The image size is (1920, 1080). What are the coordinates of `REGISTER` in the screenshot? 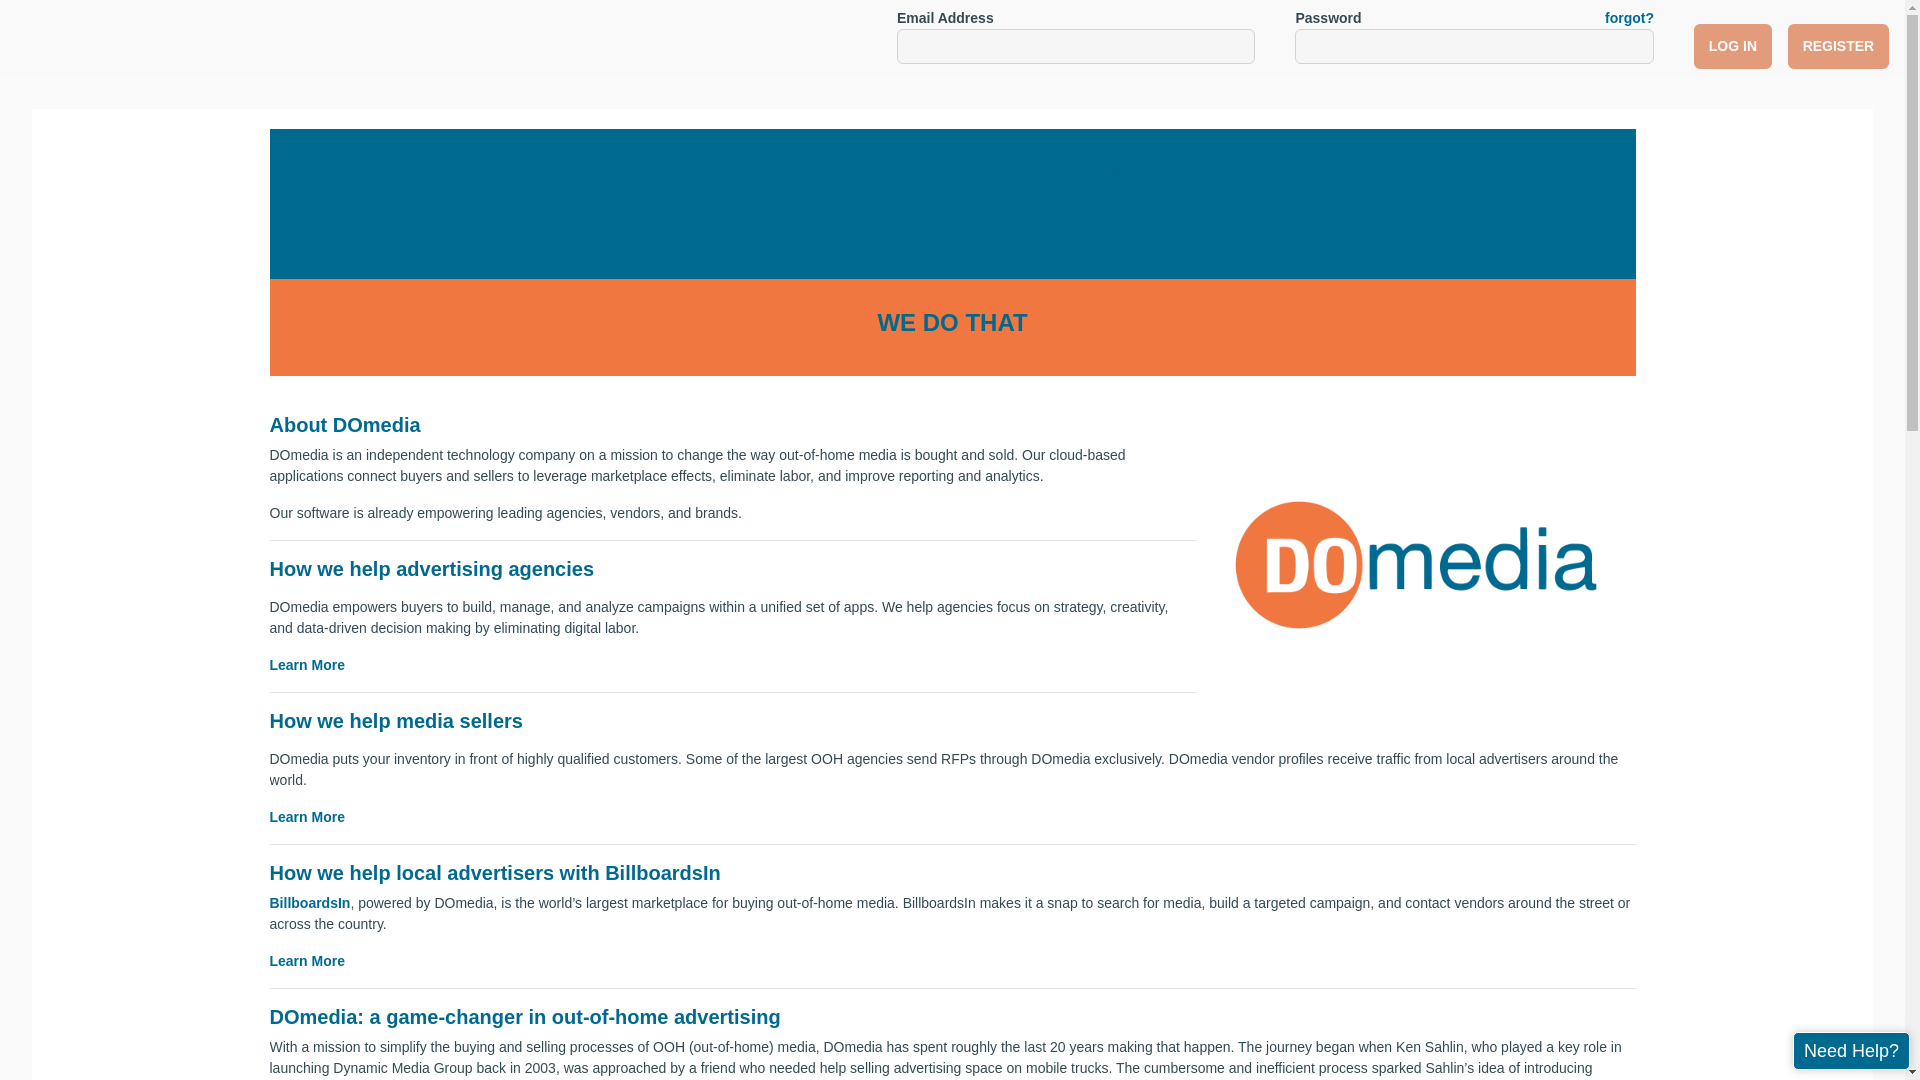 It's located at (1838, 46).